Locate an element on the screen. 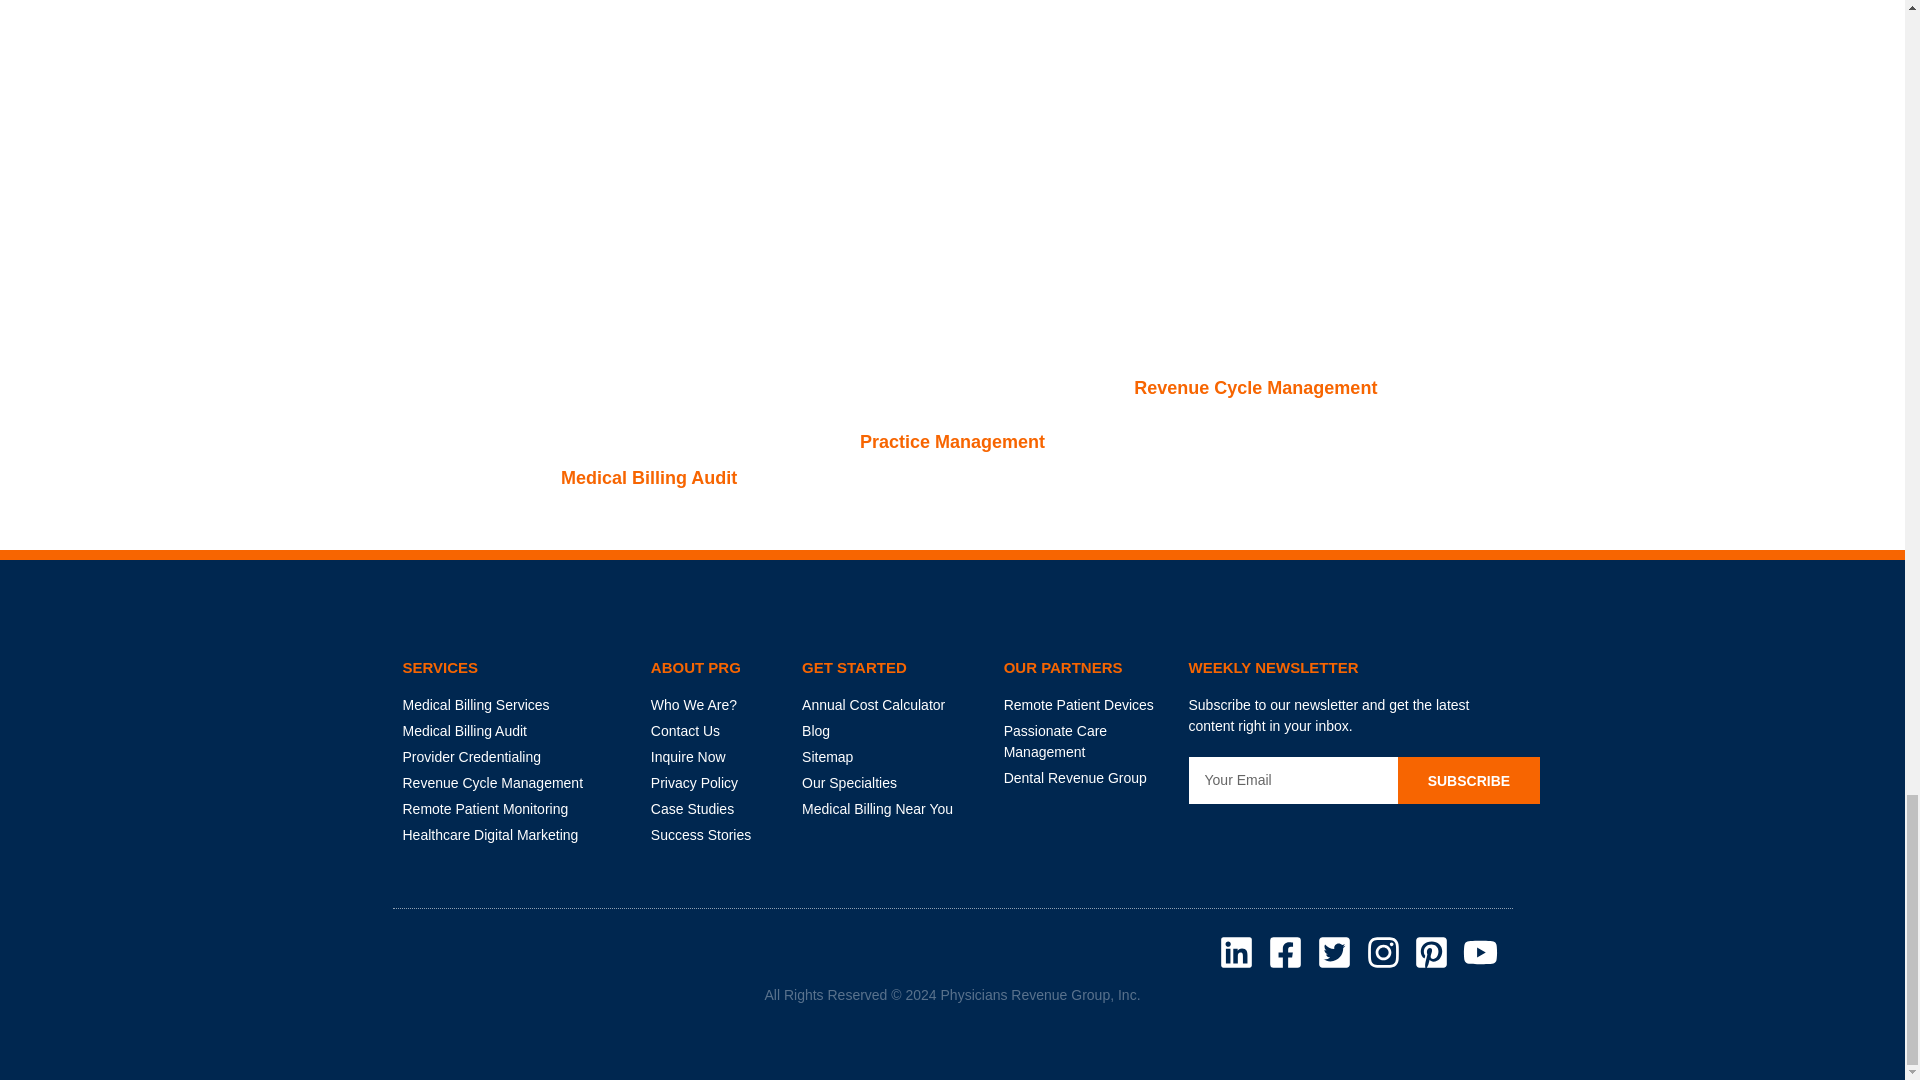 This screenshot has width=1920, height=1080. DMCA.com Protection Status is located at coordinates (1244, 835).